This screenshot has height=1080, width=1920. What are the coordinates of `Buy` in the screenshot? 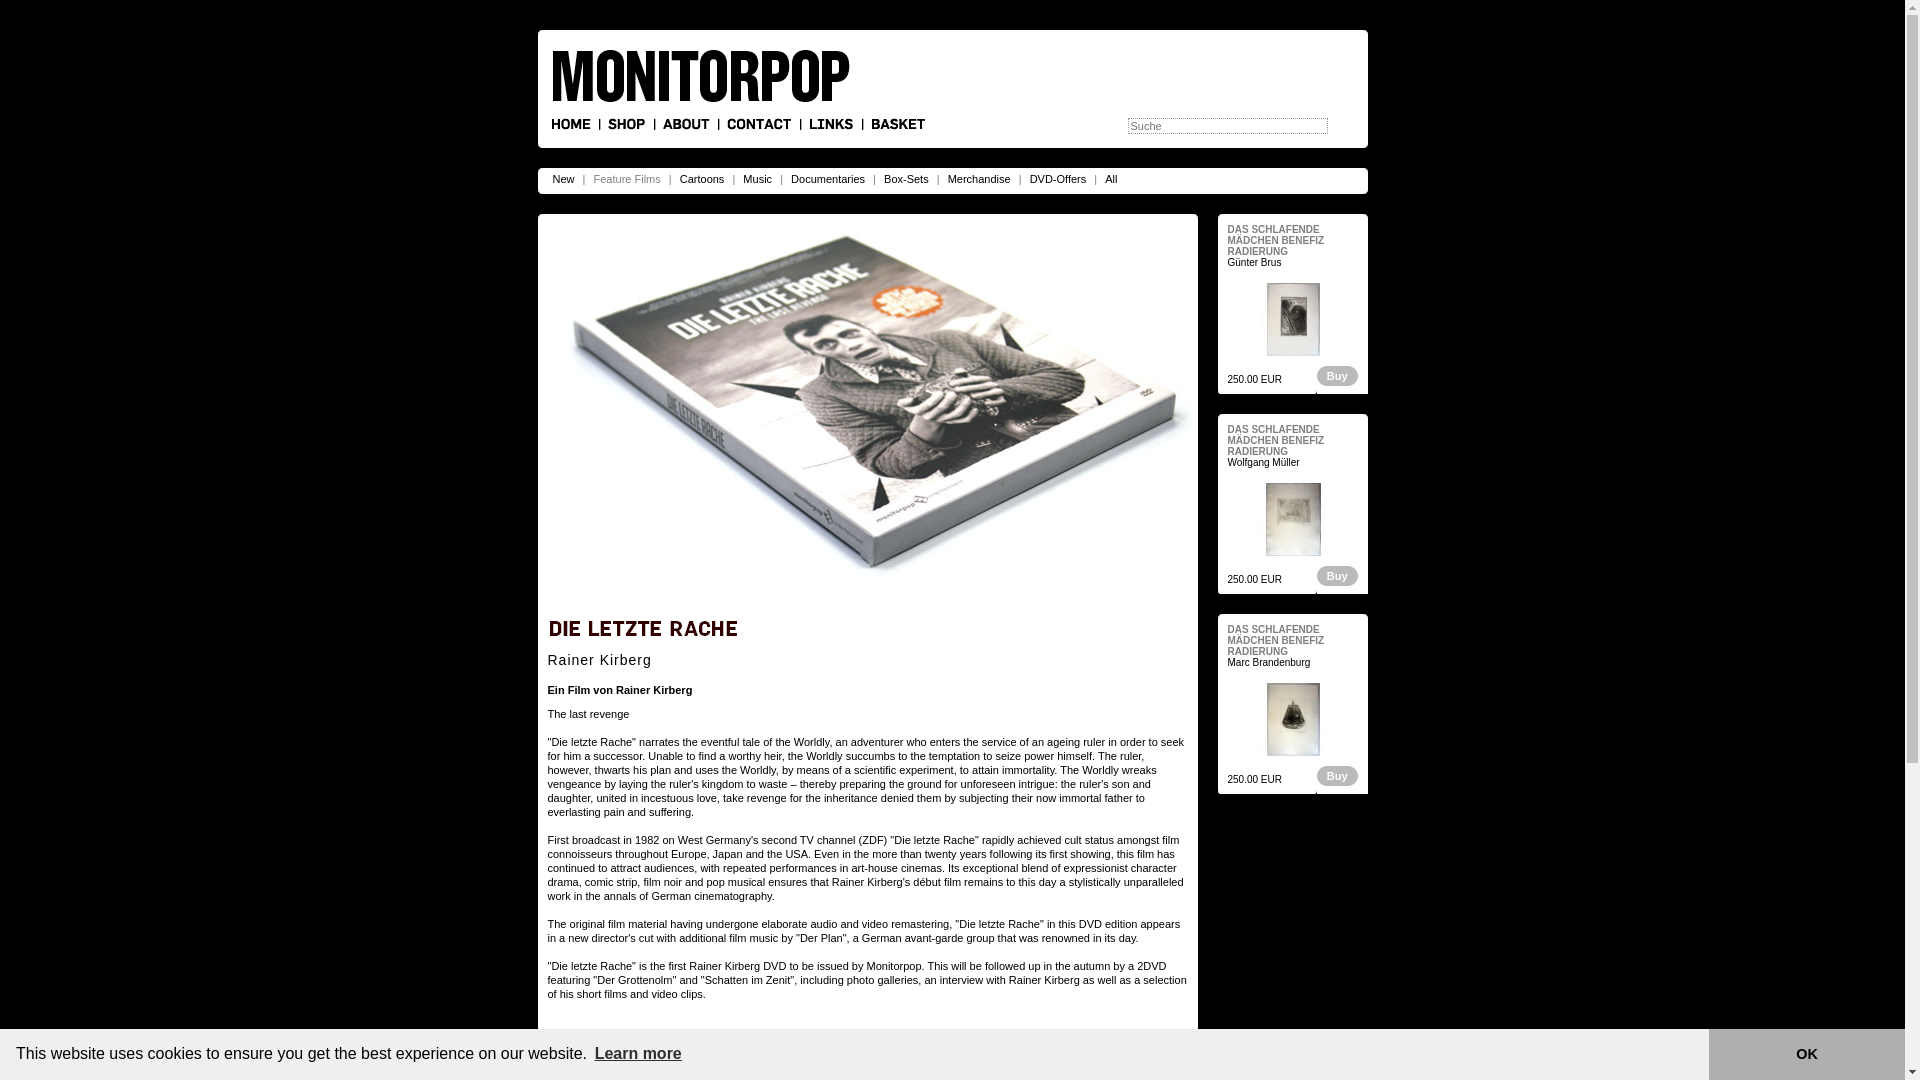 It's located at (1336, 376).